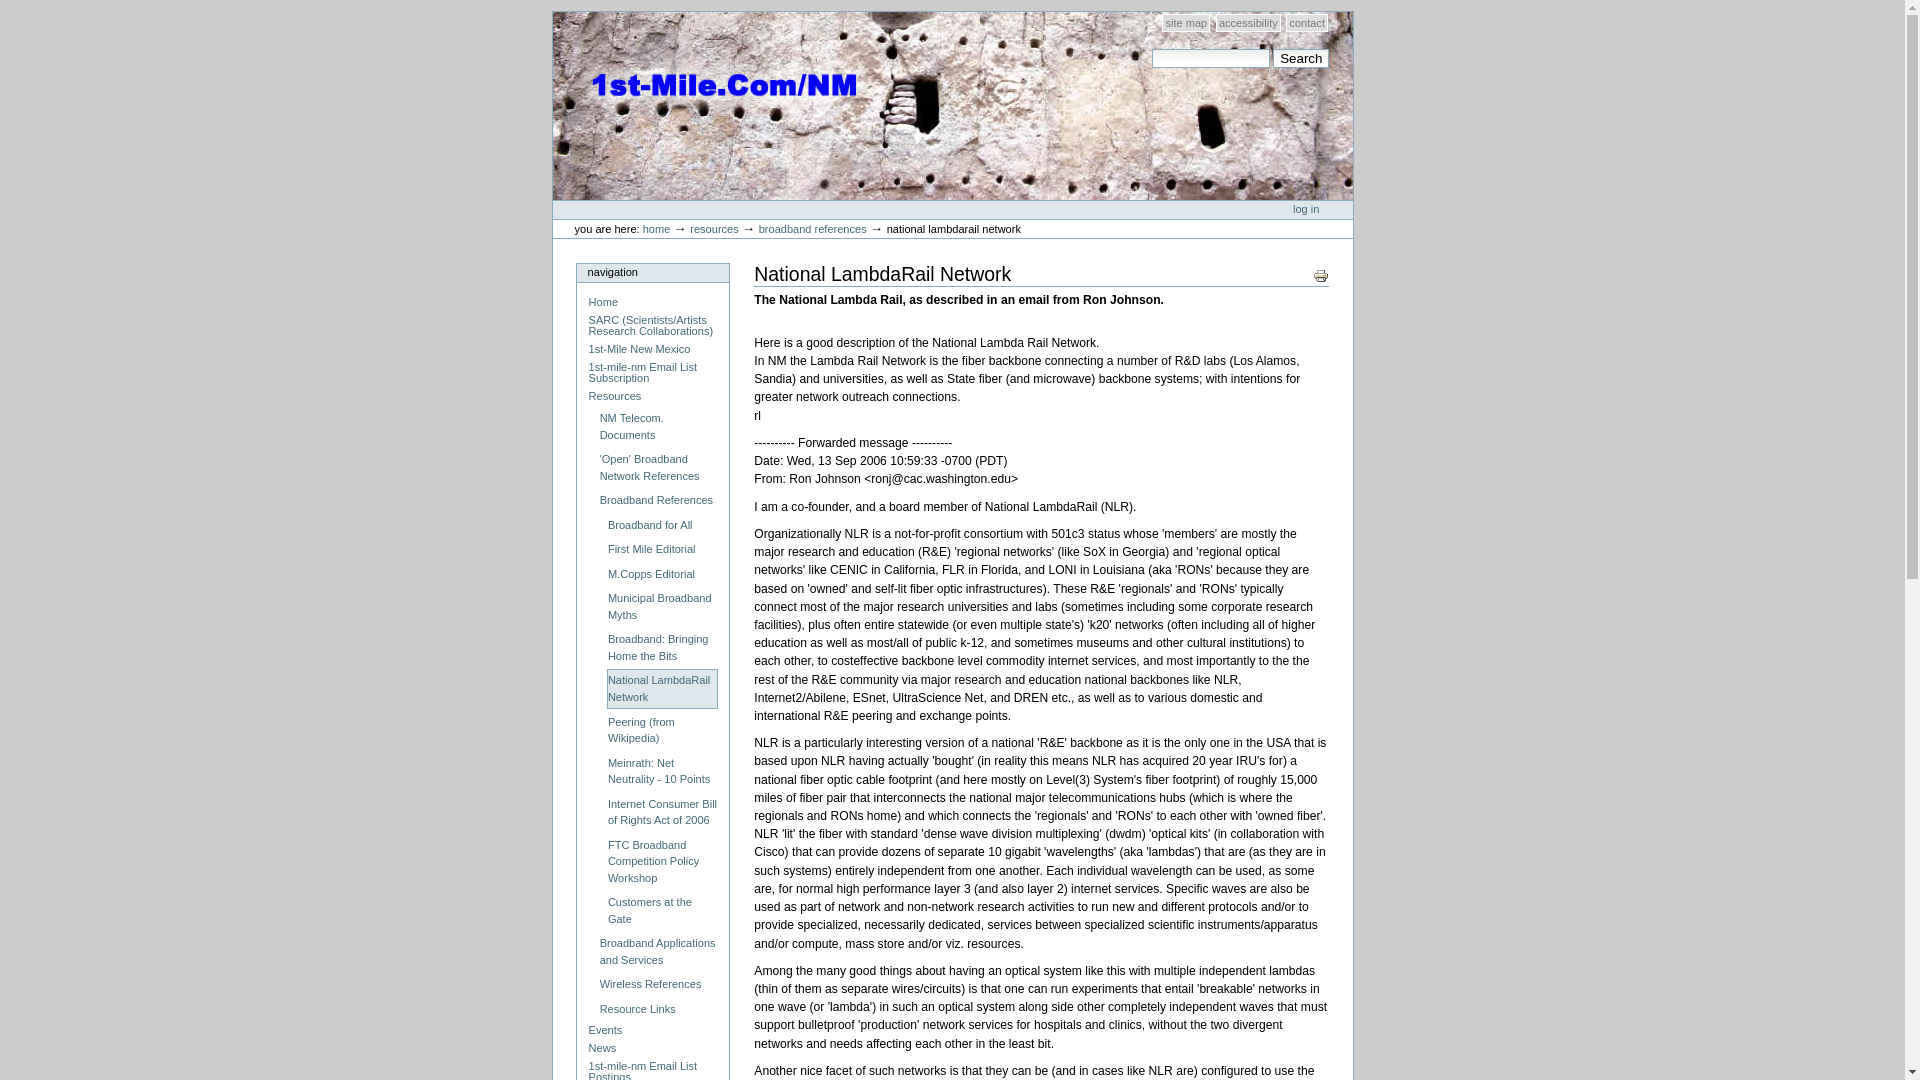 The width and height of the screenshot is (1920, 1080). What do you see at coordinates (1186, 23) in the screenshot?
I see `site map` at bounding box center [1186, 23].